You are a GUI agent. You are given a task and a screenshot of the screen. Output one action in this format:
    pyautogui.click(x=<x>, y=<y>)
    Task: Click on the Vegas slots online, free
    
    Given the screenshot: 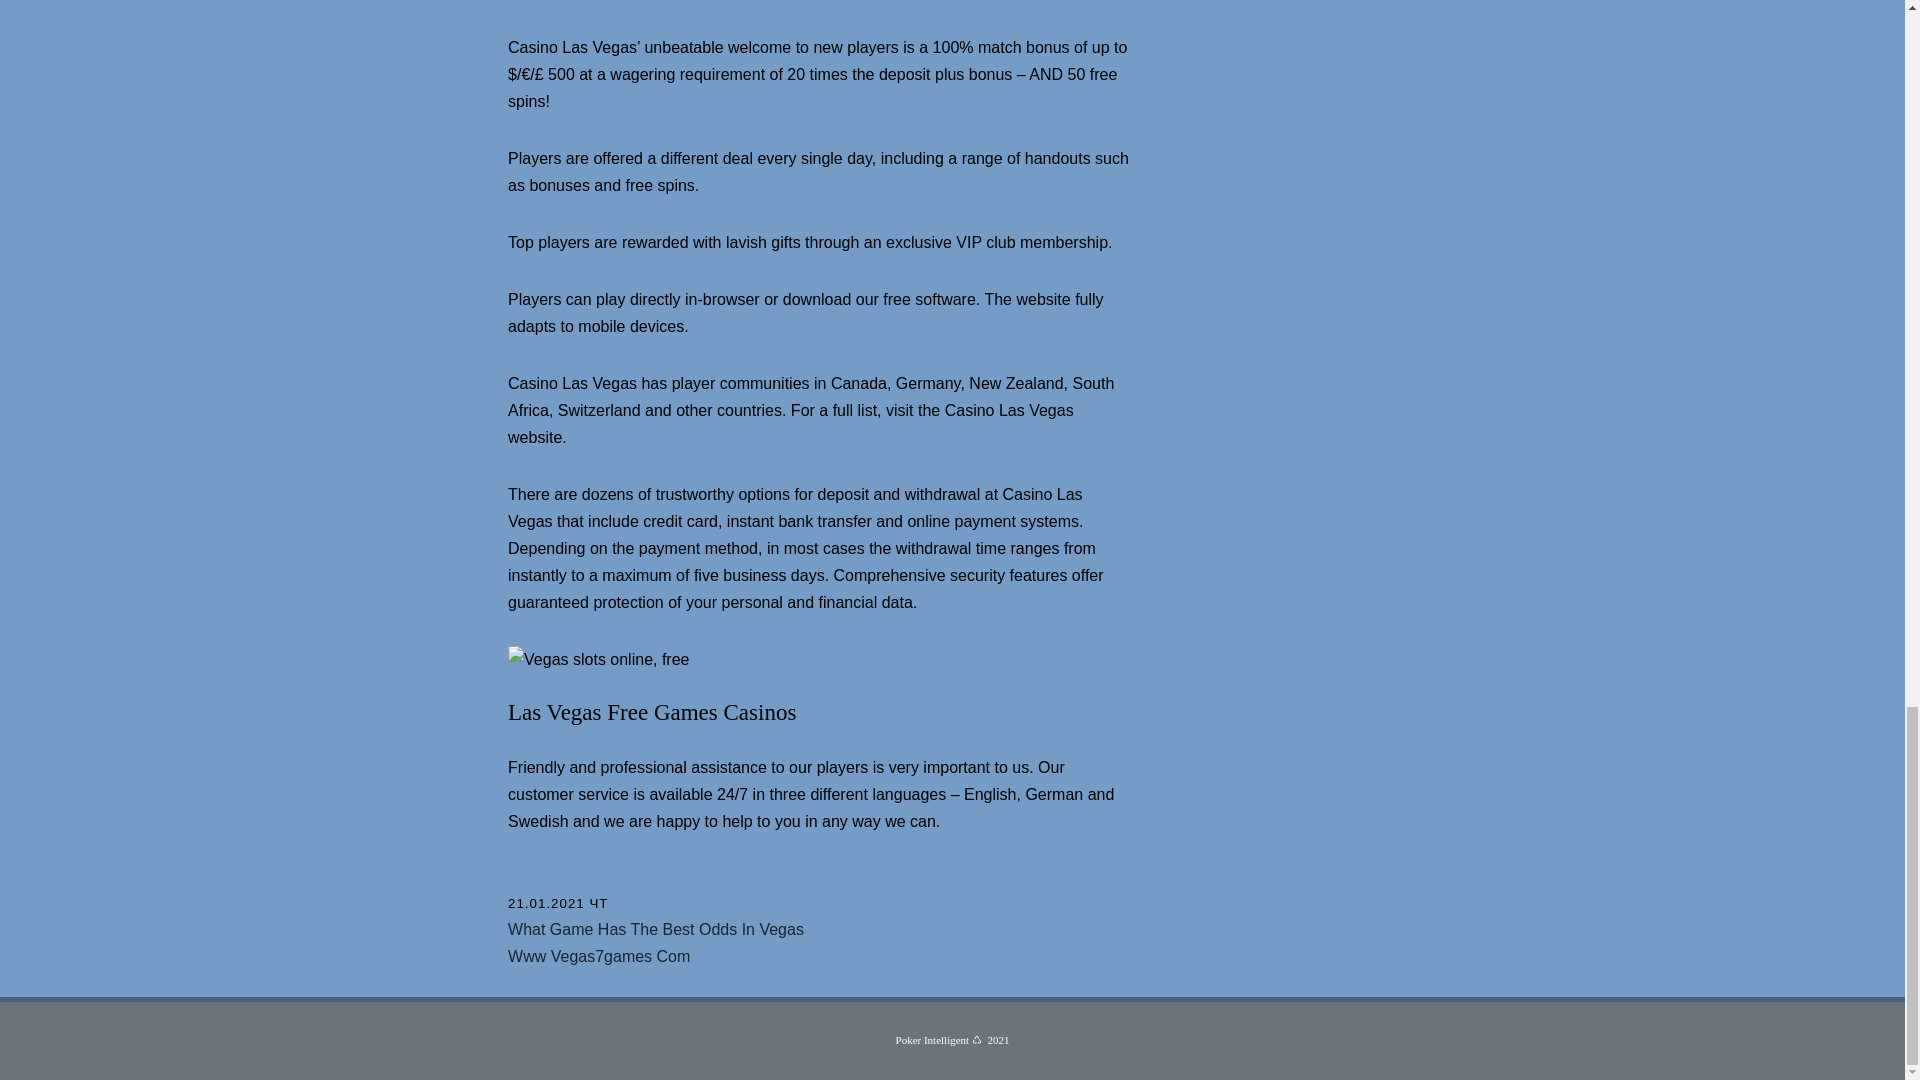 What is the action you would take?
    pyautogui.click(x=598, y=658)
    